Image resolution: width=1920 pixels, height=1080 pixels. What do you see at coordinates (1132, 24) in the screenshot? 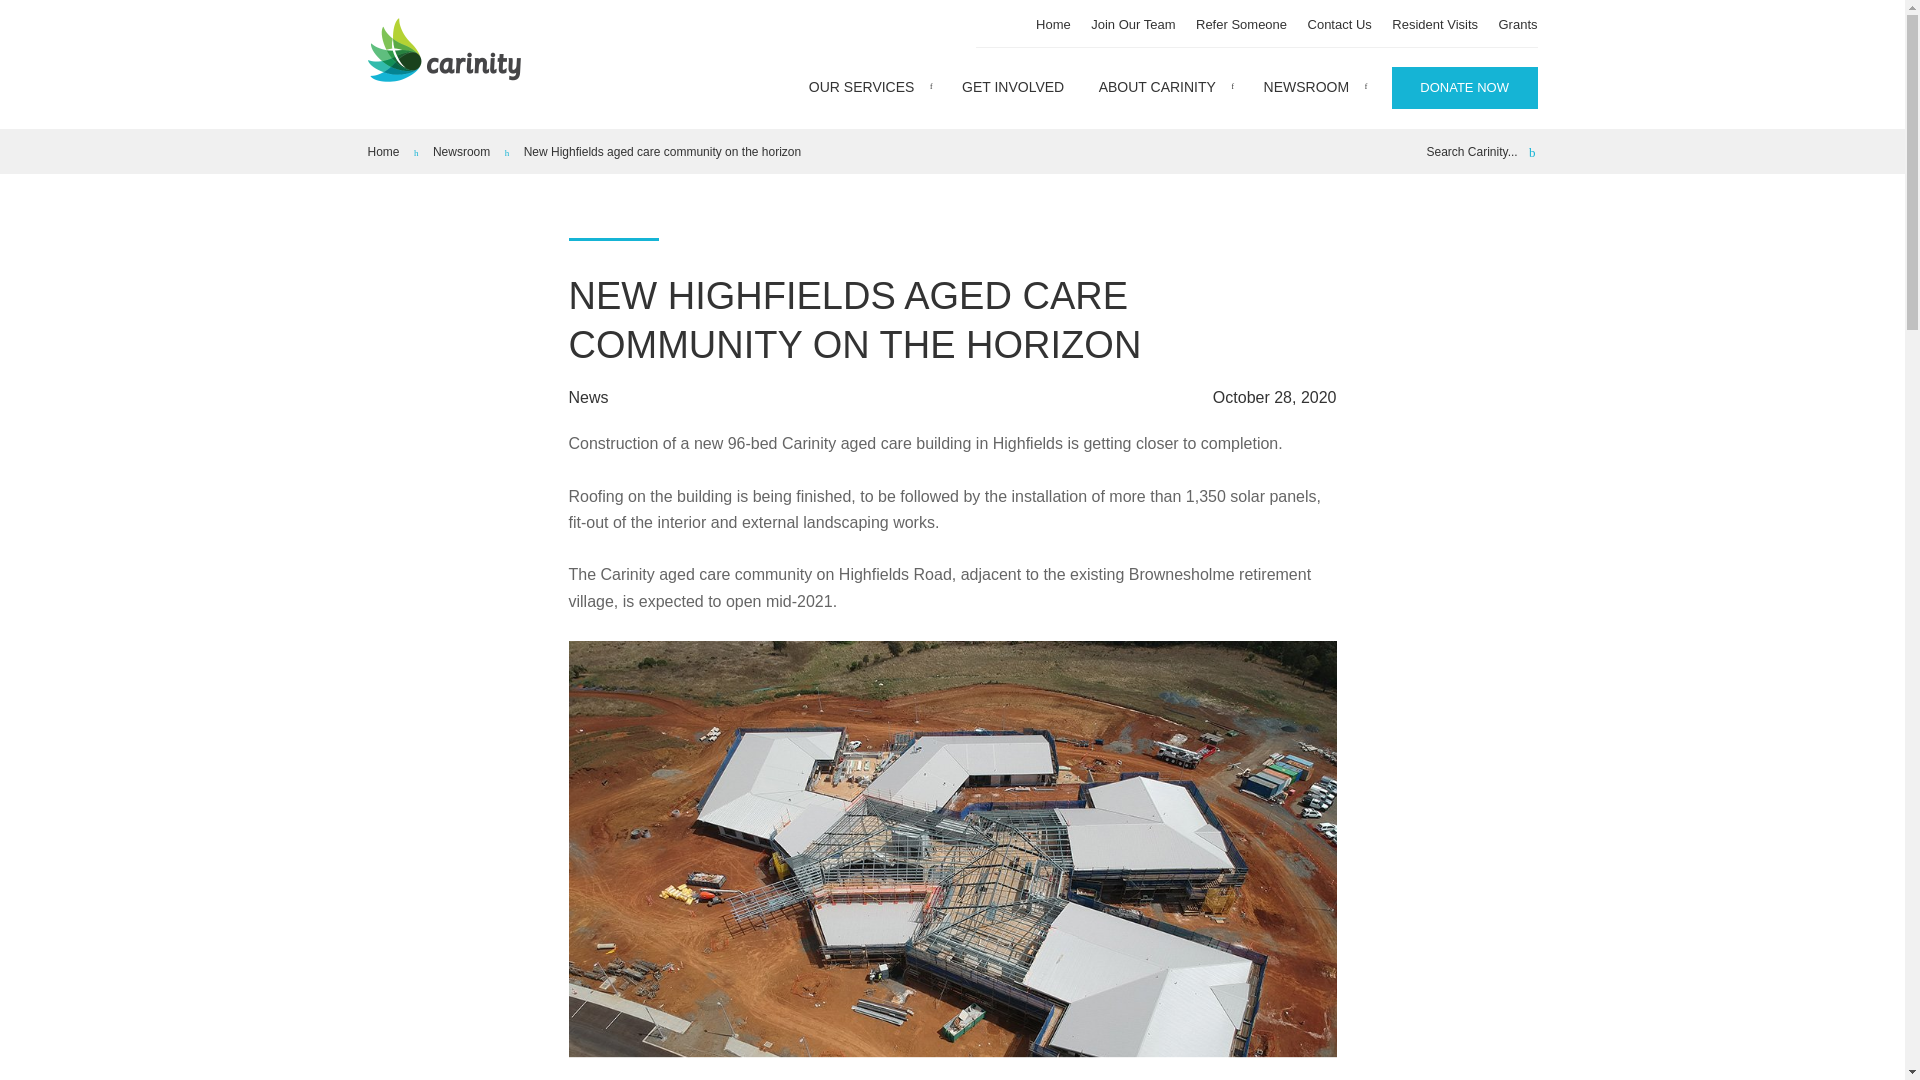
I see `Join Our Team` at bounding box center [1132, 24].